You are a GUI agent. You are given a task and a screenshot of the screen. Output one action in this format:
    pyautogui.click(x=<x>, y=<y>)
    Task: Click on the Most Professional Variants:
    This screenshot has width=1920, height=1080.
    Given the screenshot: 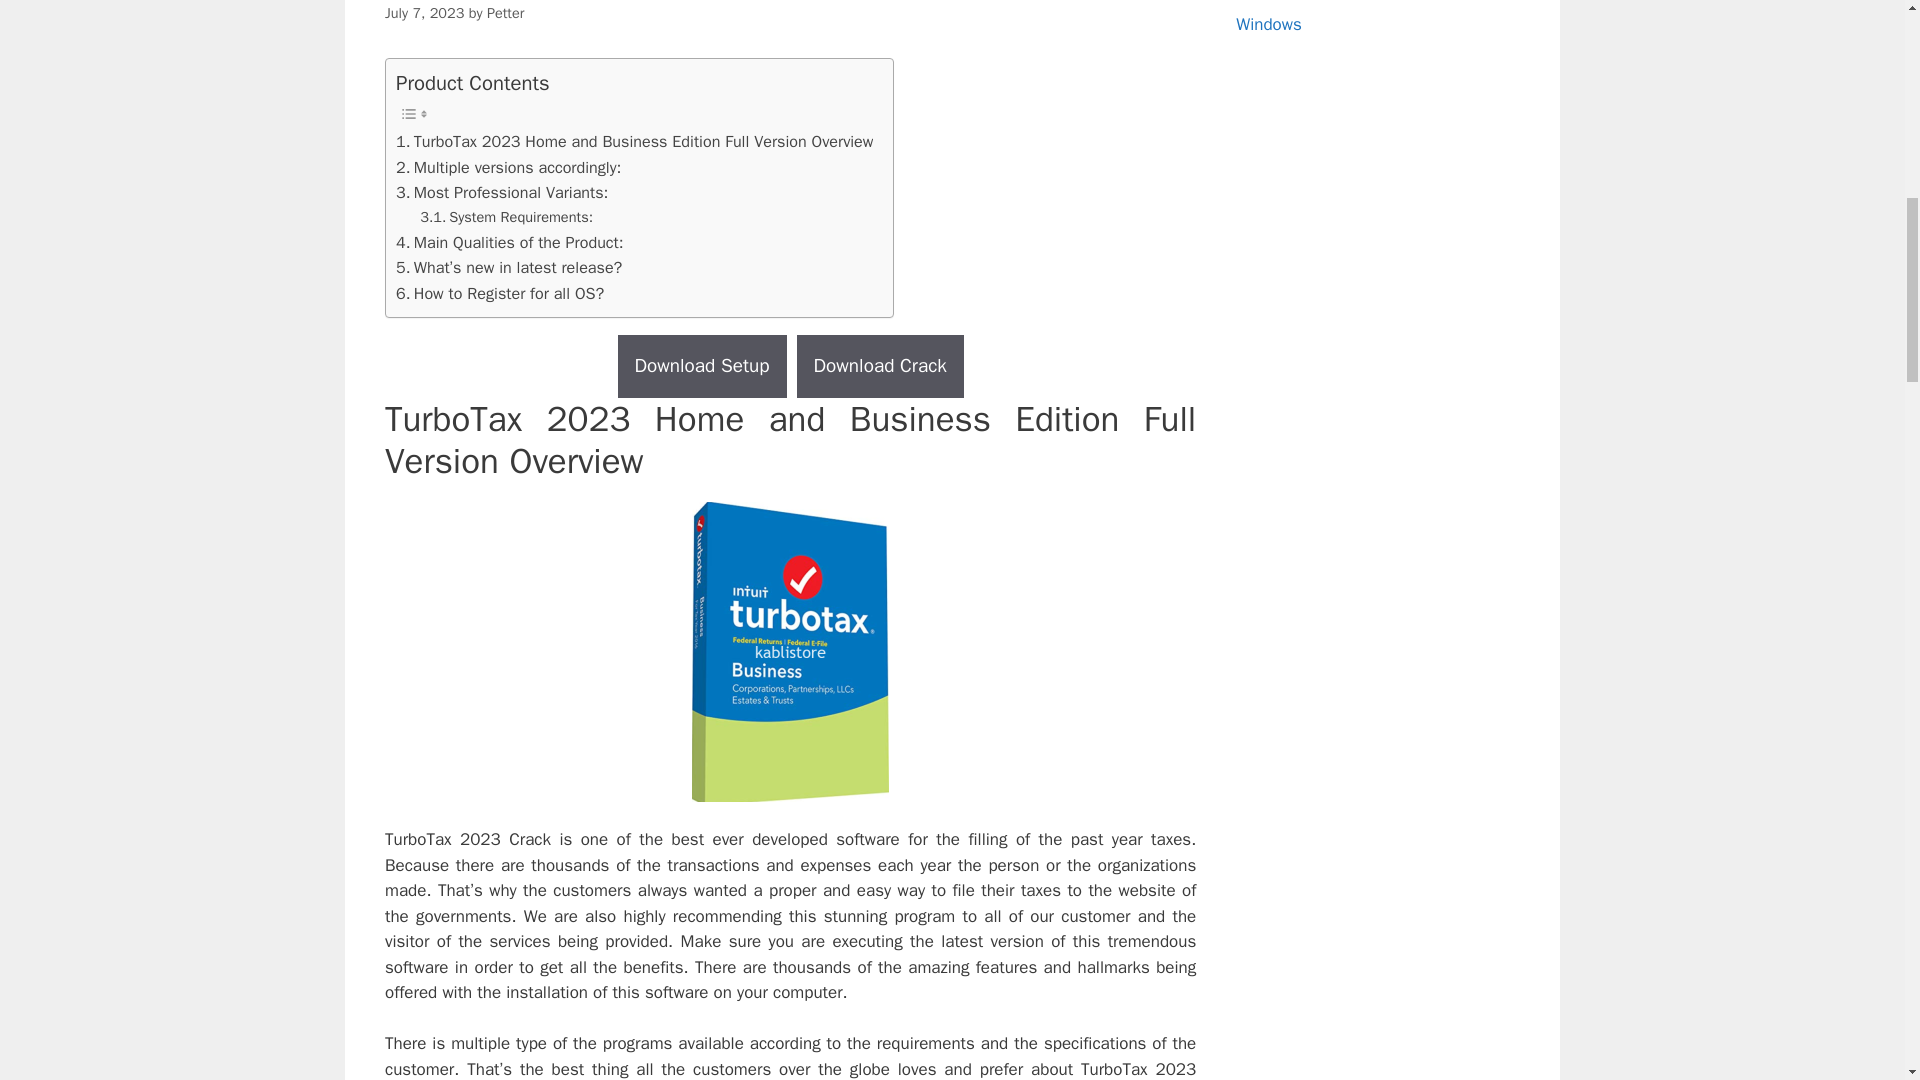 What is the action you would take?
    pyautogui.click(x=502, y=193)
    